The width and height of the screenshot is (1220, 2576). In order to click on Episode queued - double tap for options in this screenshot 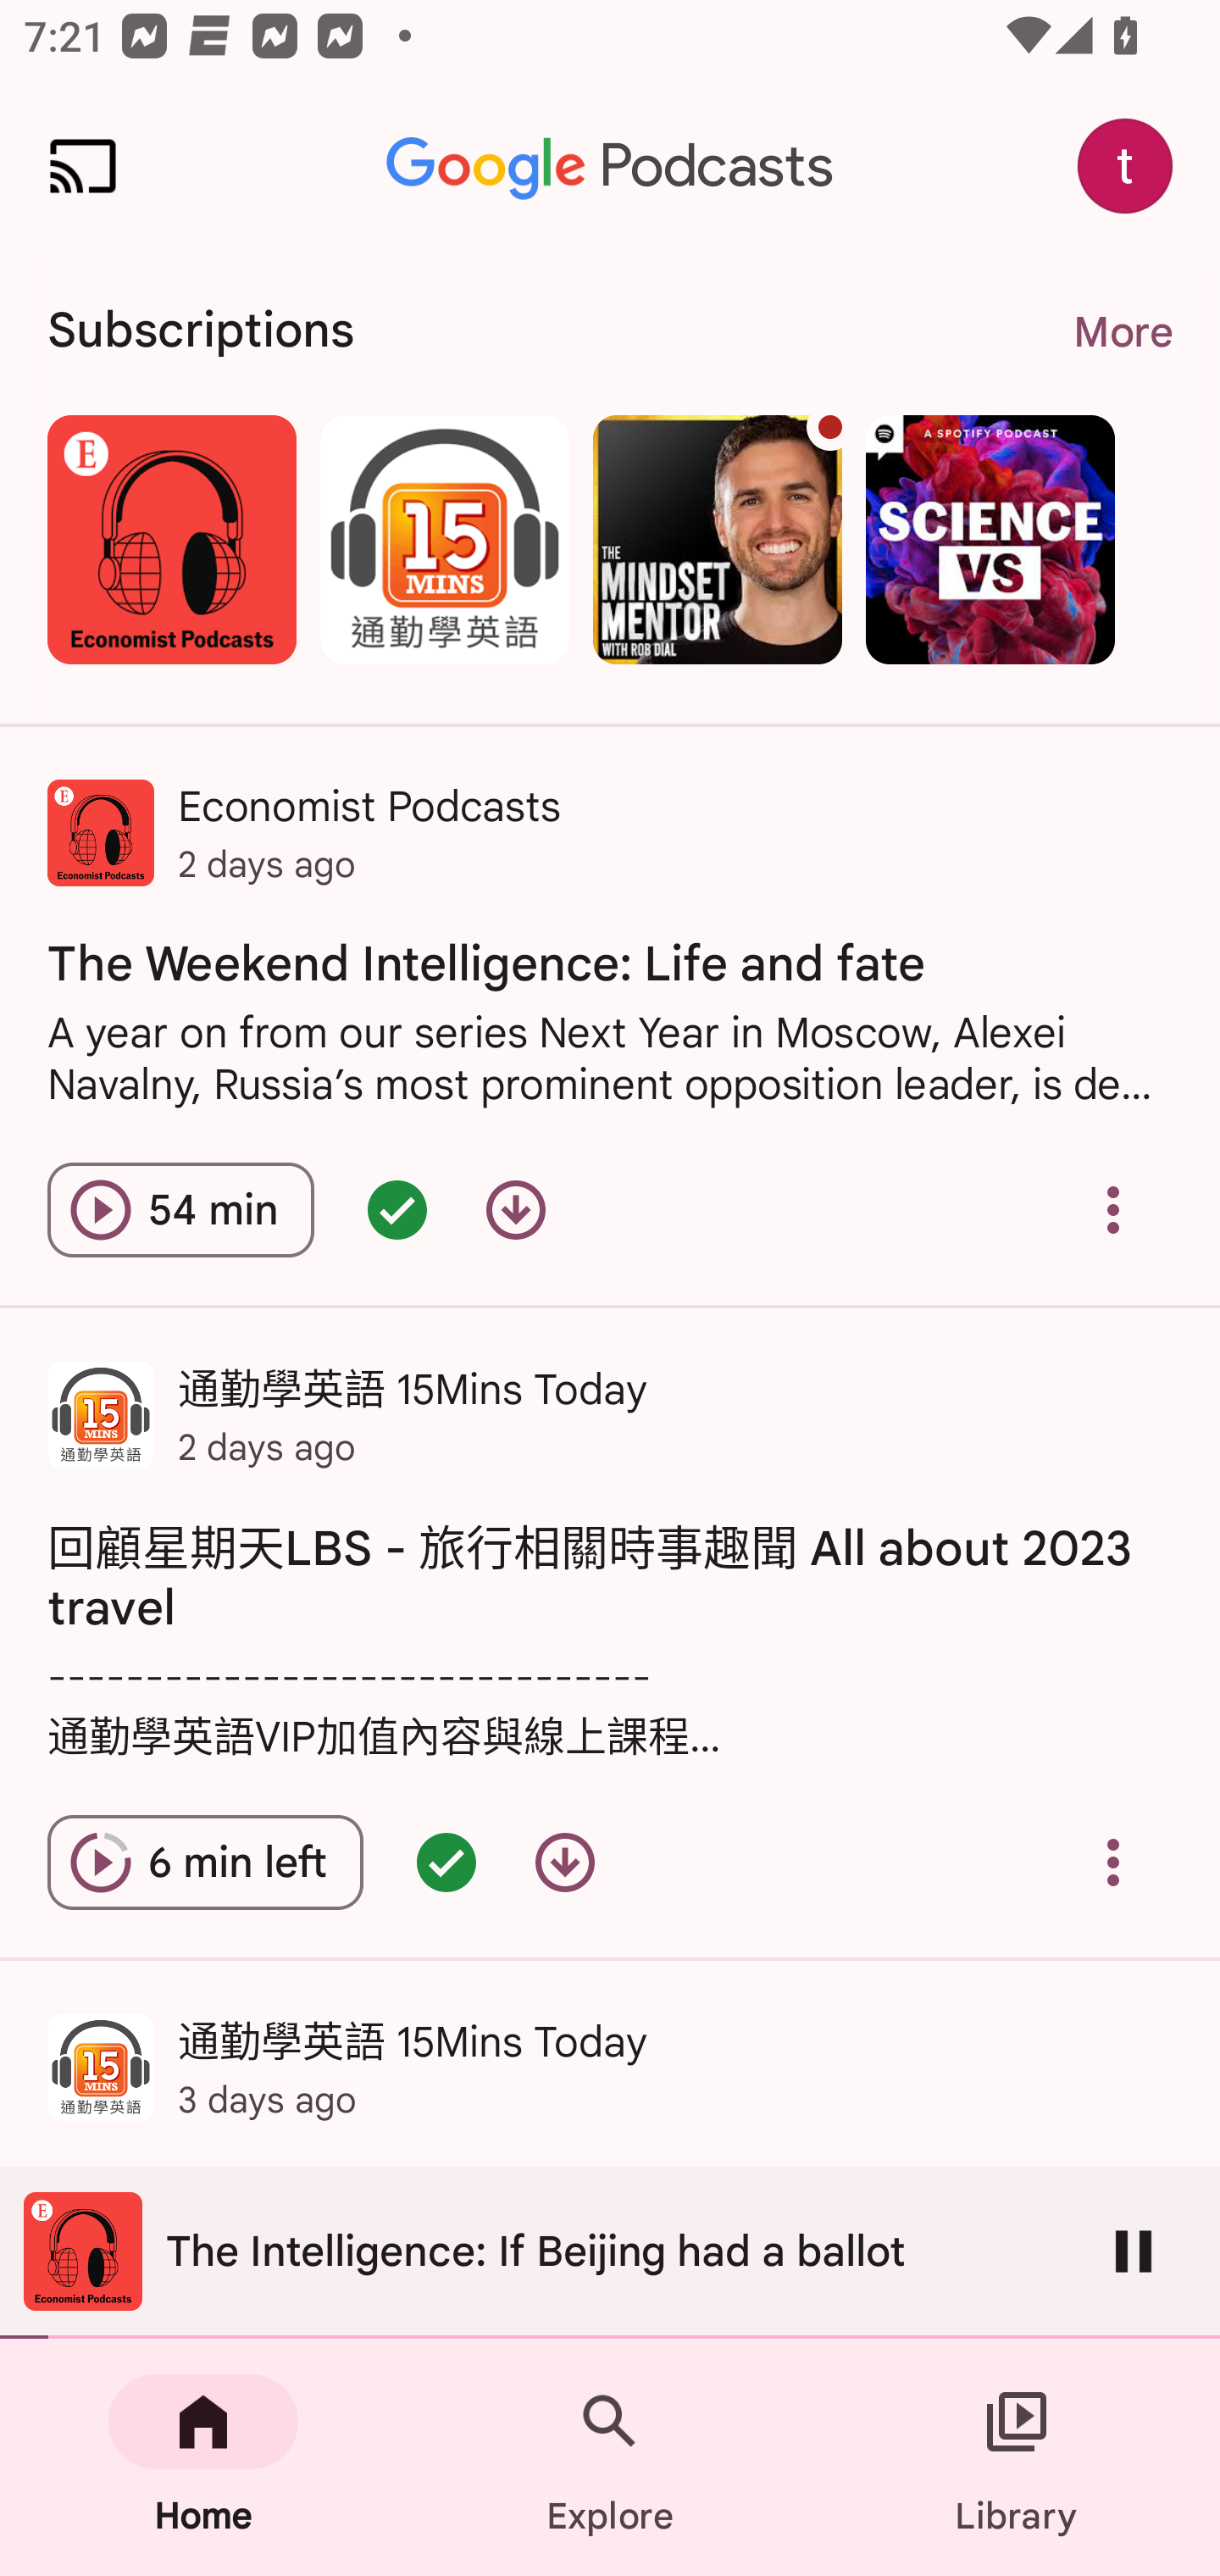, I will do `click(396, 1208)`.